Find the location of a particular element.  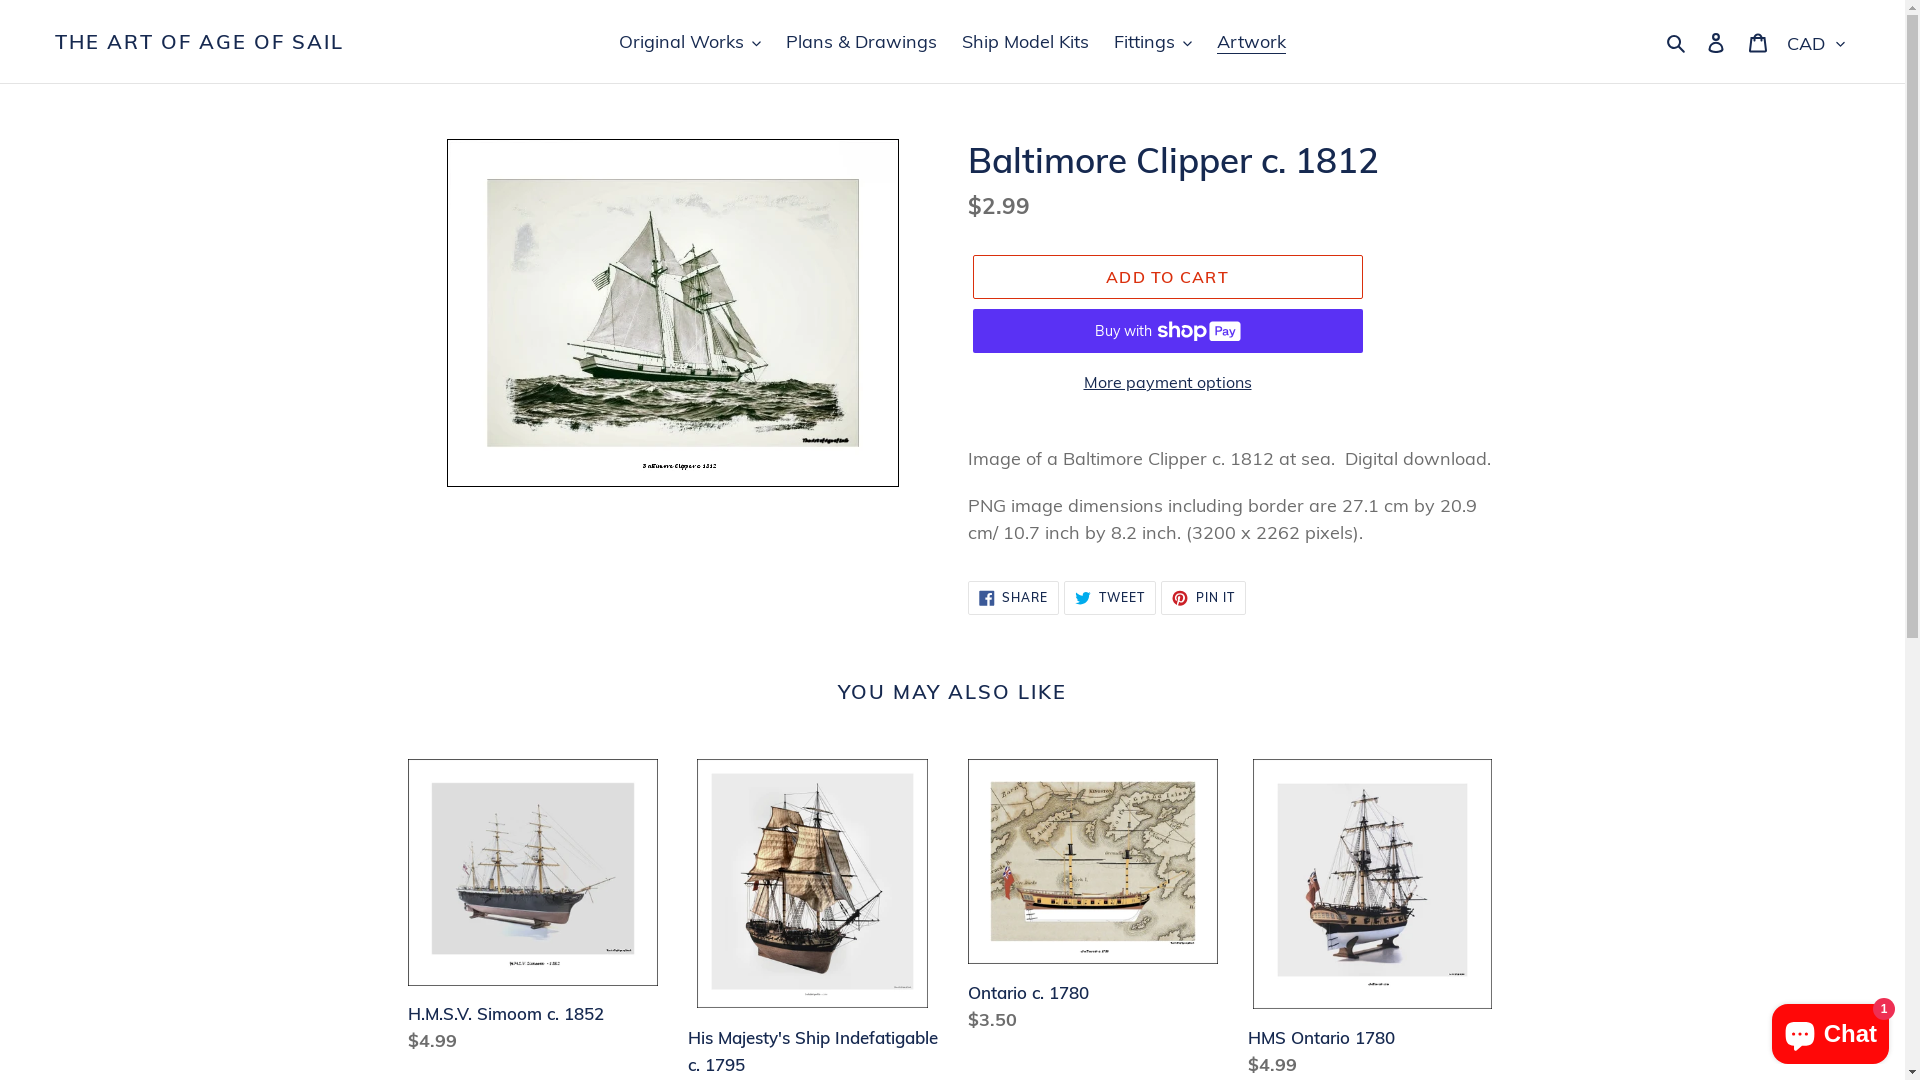

TWEET
TWEET ON TWITTER is located at coordinates (1110, 598).